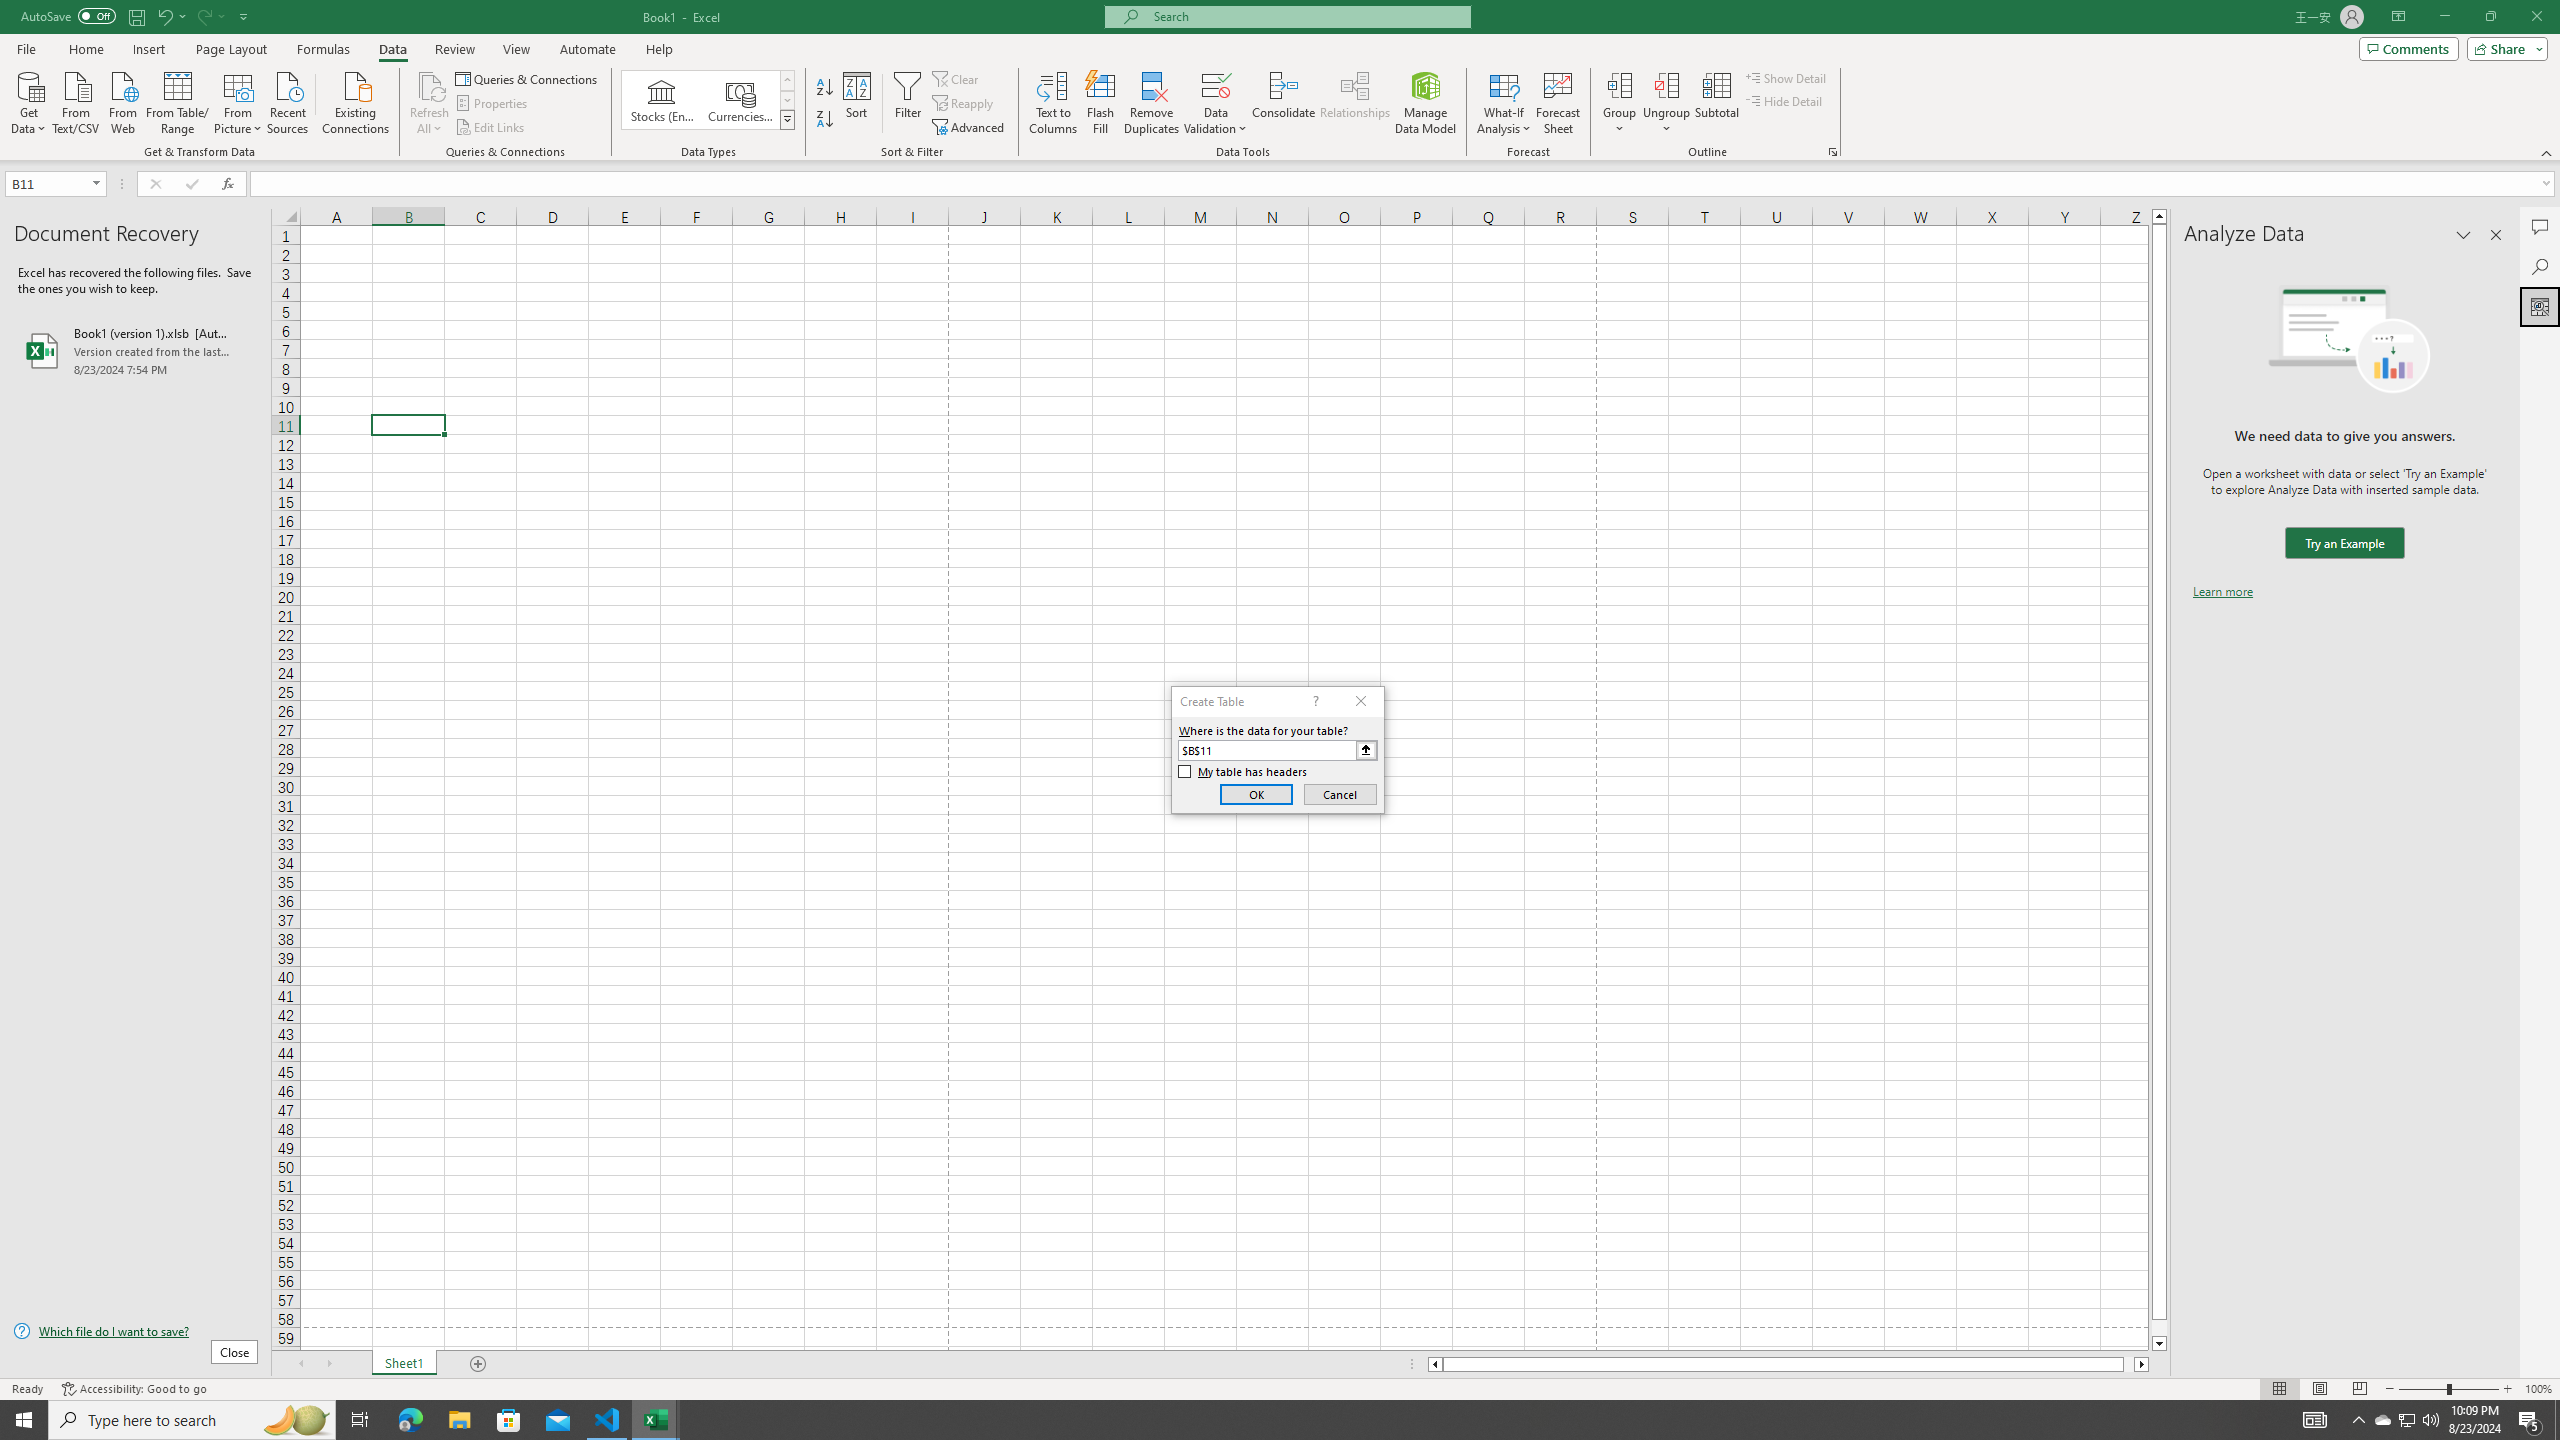  I want to click on Redo, so click(210, 16).